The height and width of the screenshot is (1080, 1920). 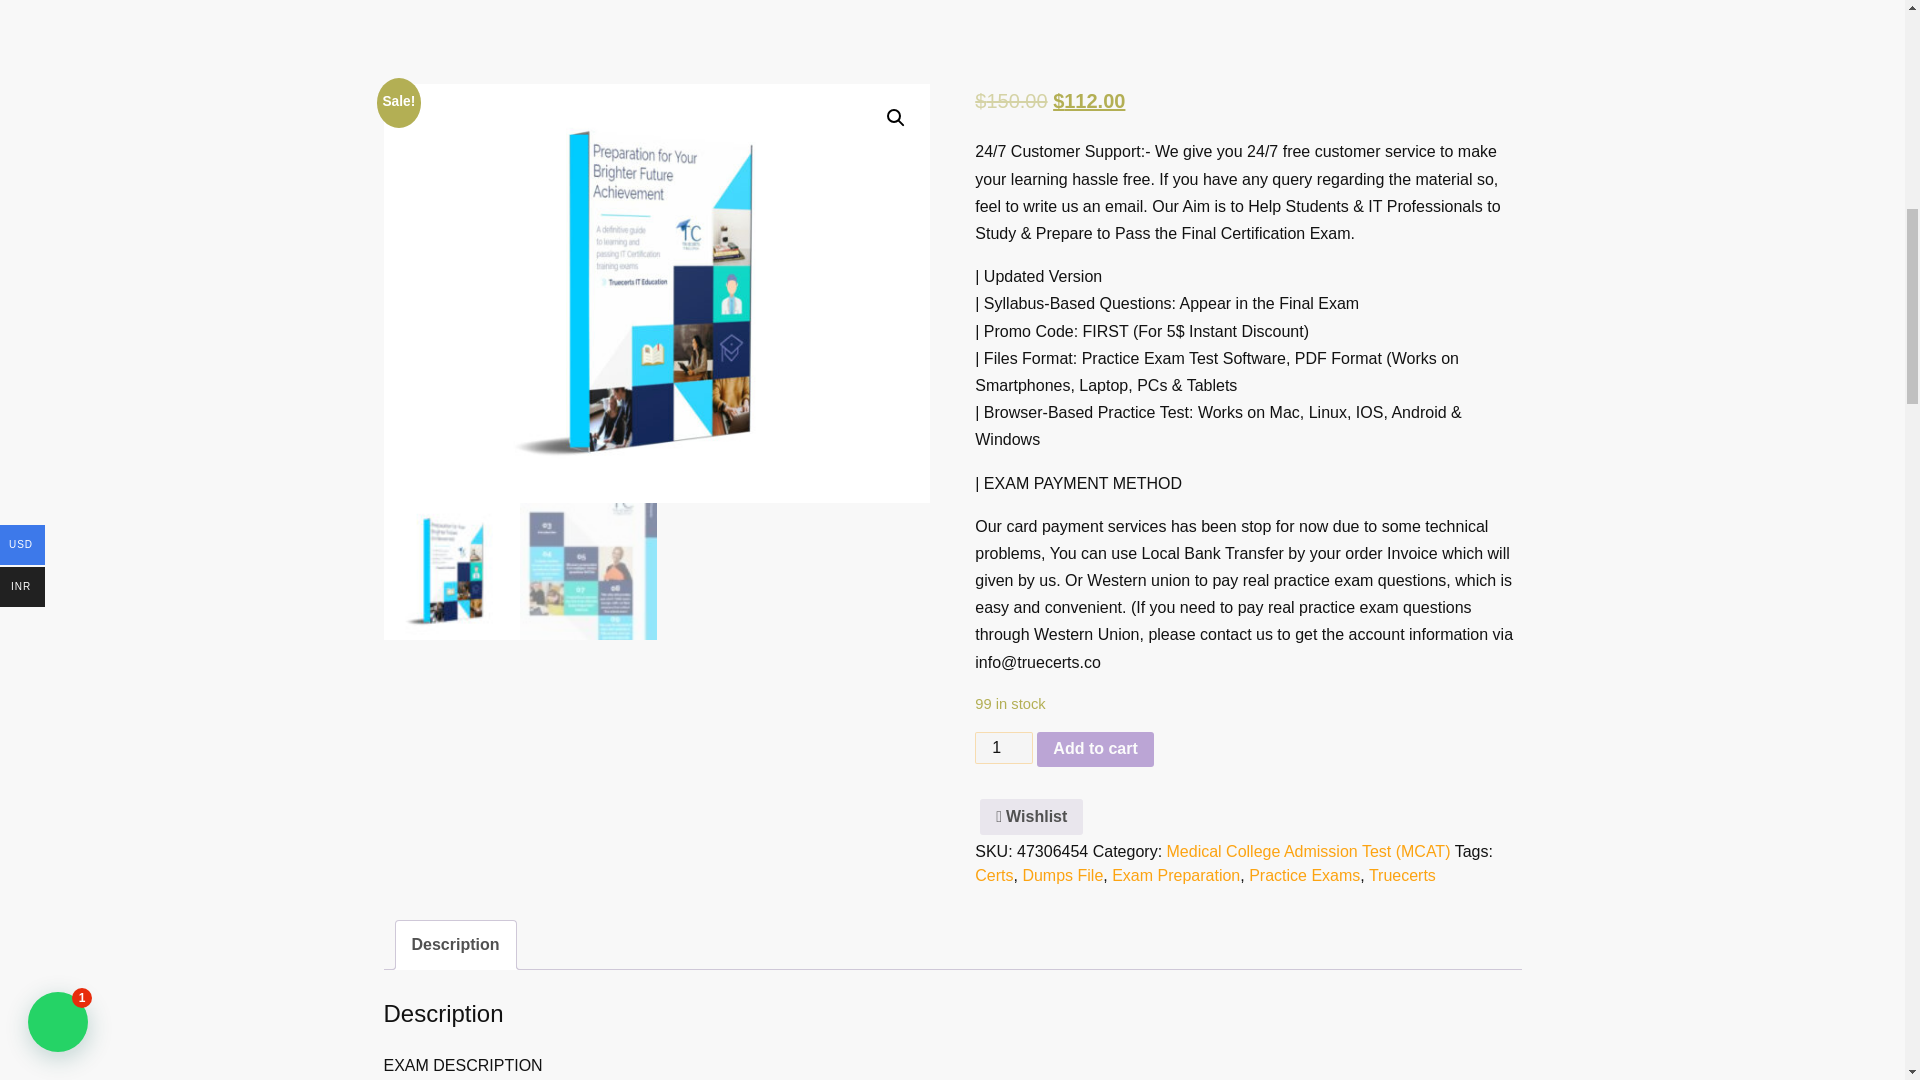 What do you see at coordinates (1176, 876) in the screenshot?
I see `Exam Preparation` at bounding box center [1176, 876].